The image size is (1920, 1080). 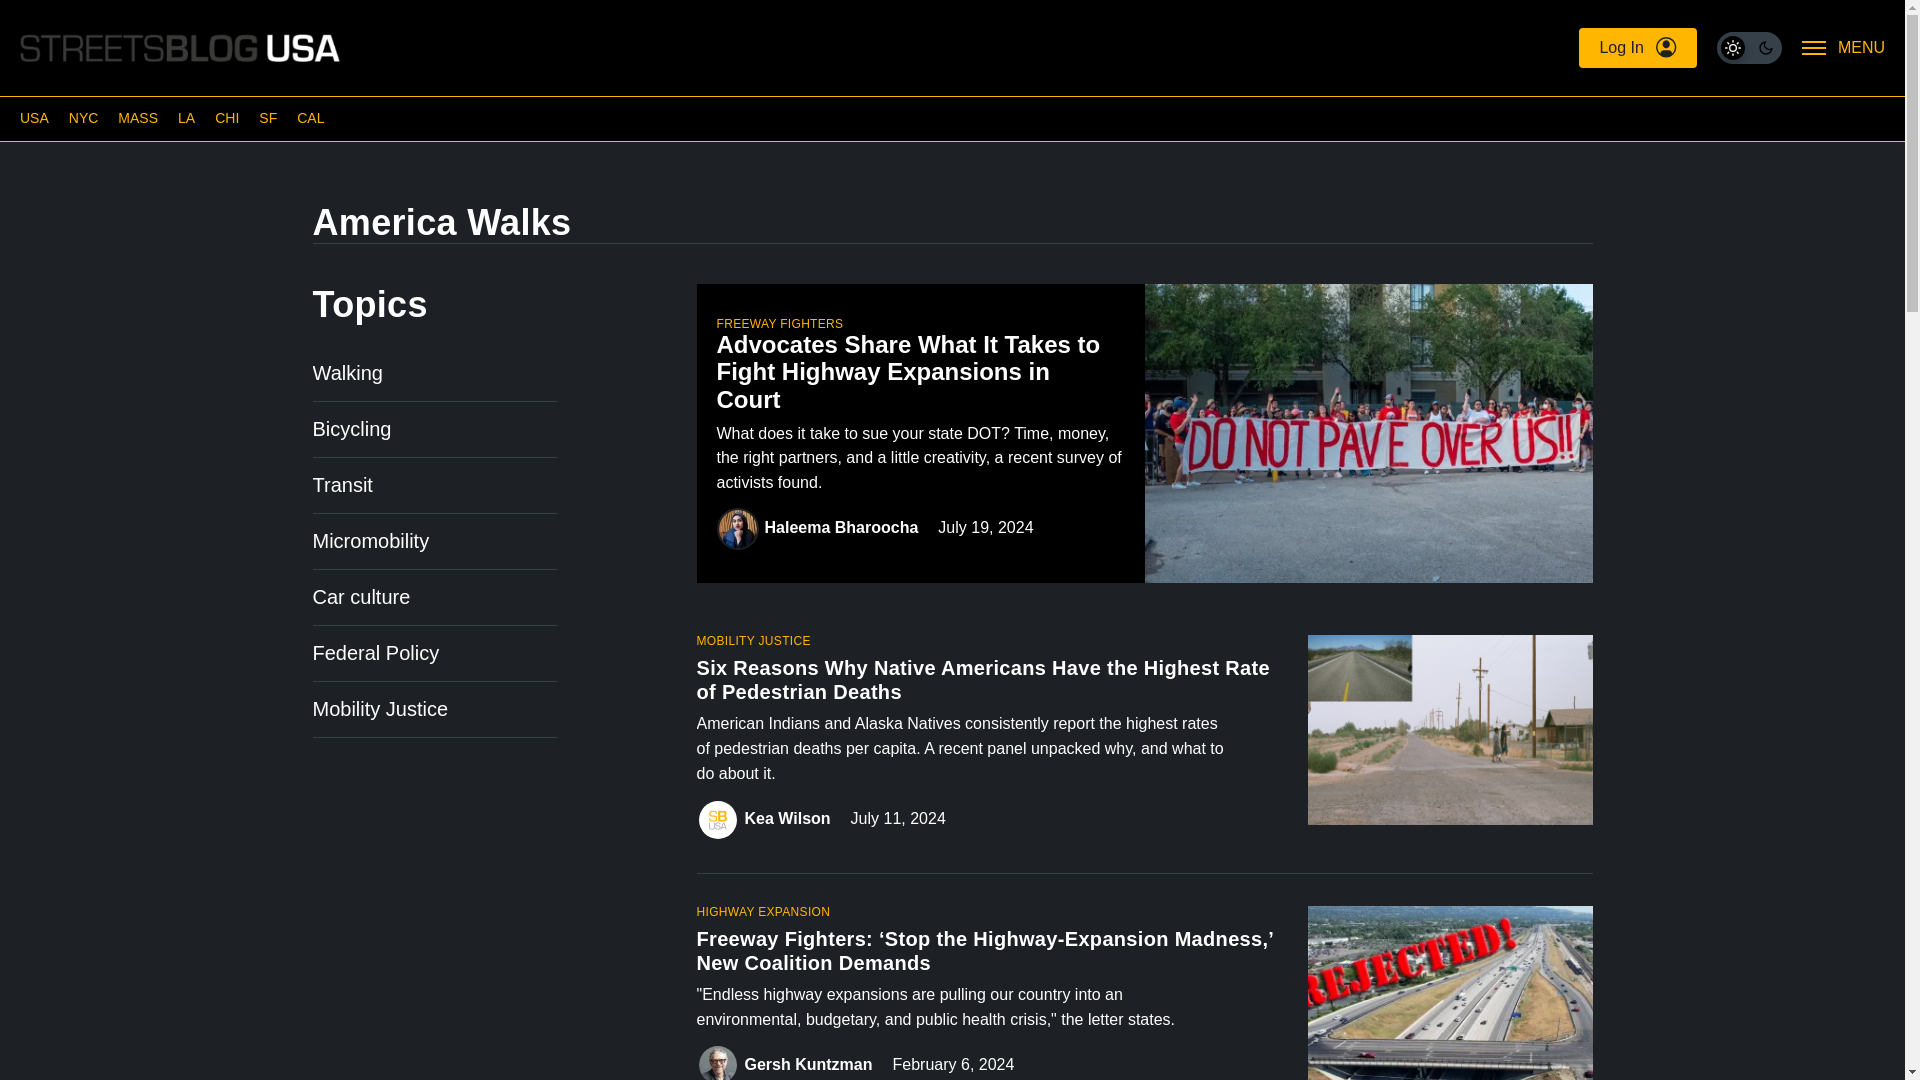 What do you see at coordinates (375, 652) in the screenshot?
I see `Federal Policy` at bounding box center [375, 652].